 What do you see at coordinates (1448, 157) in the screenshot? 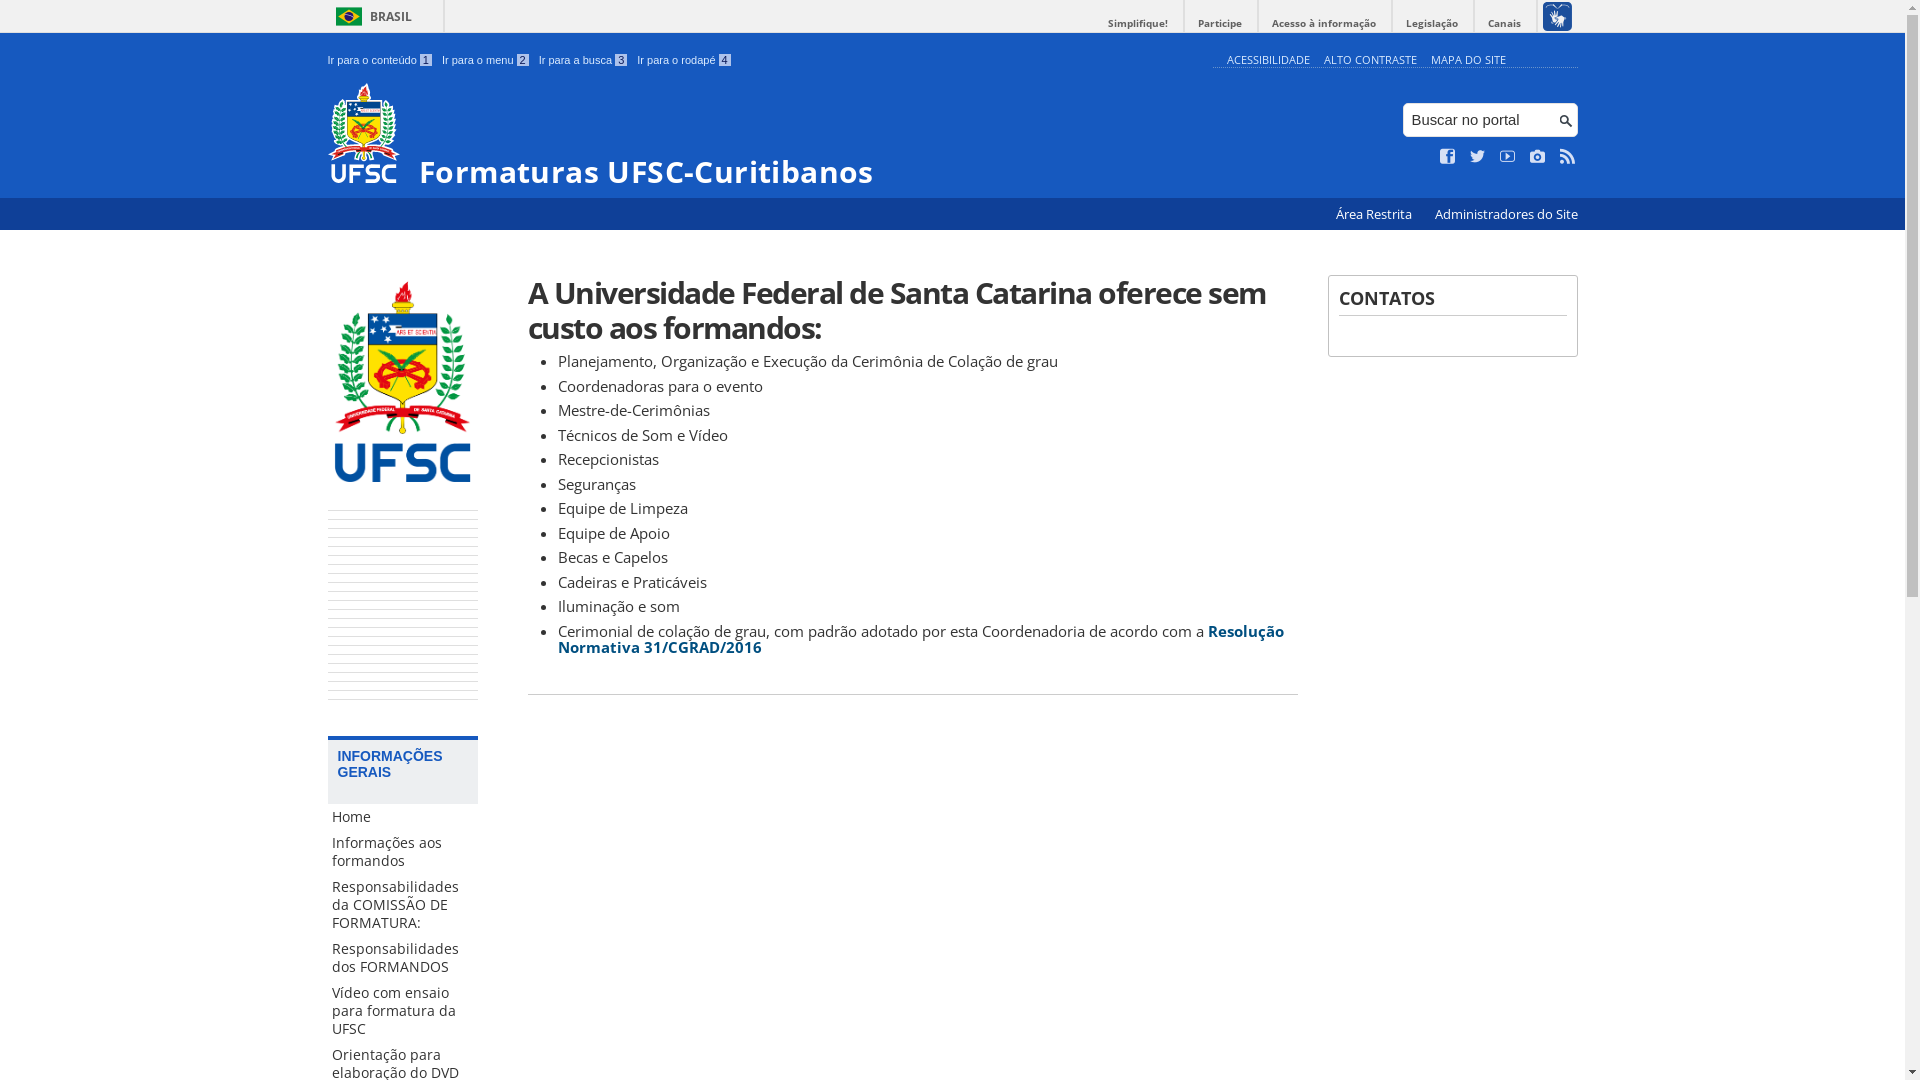
I see `Curta no Facebook` at bounding box center [1448, 157].